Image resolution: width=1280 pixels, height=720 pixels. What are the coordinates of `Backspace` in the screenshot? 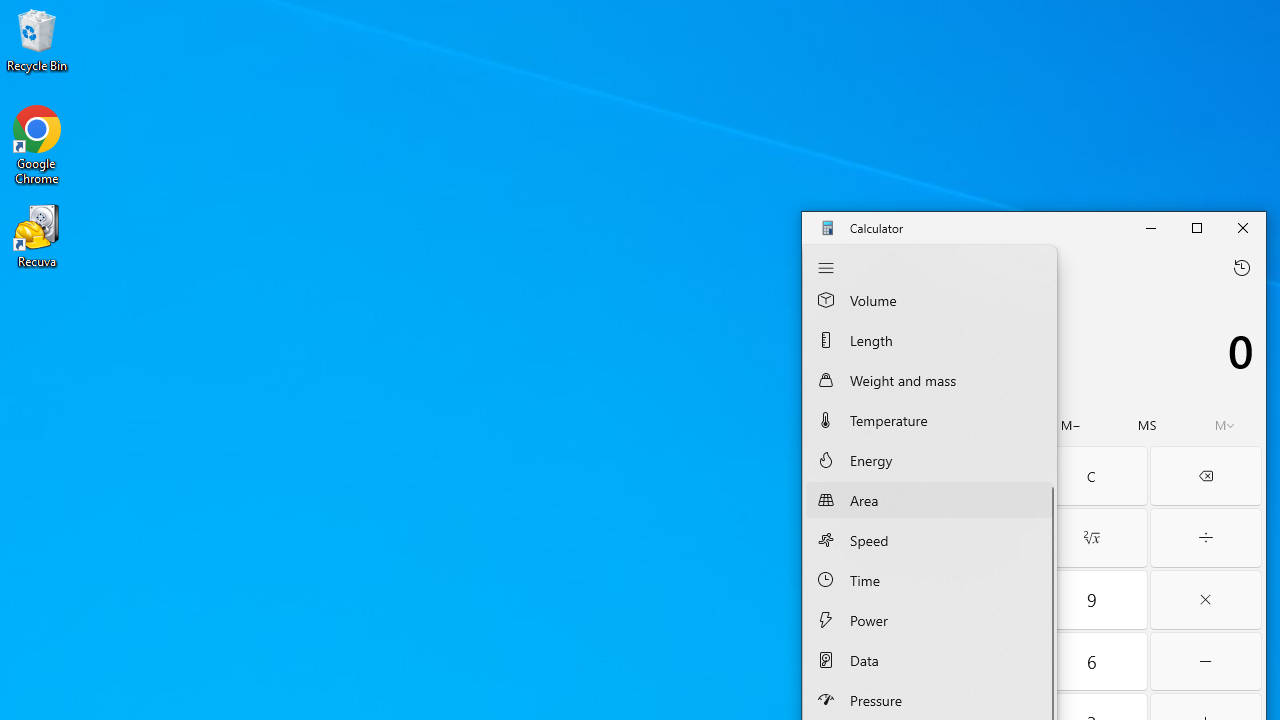 It's located at (1206, 476).